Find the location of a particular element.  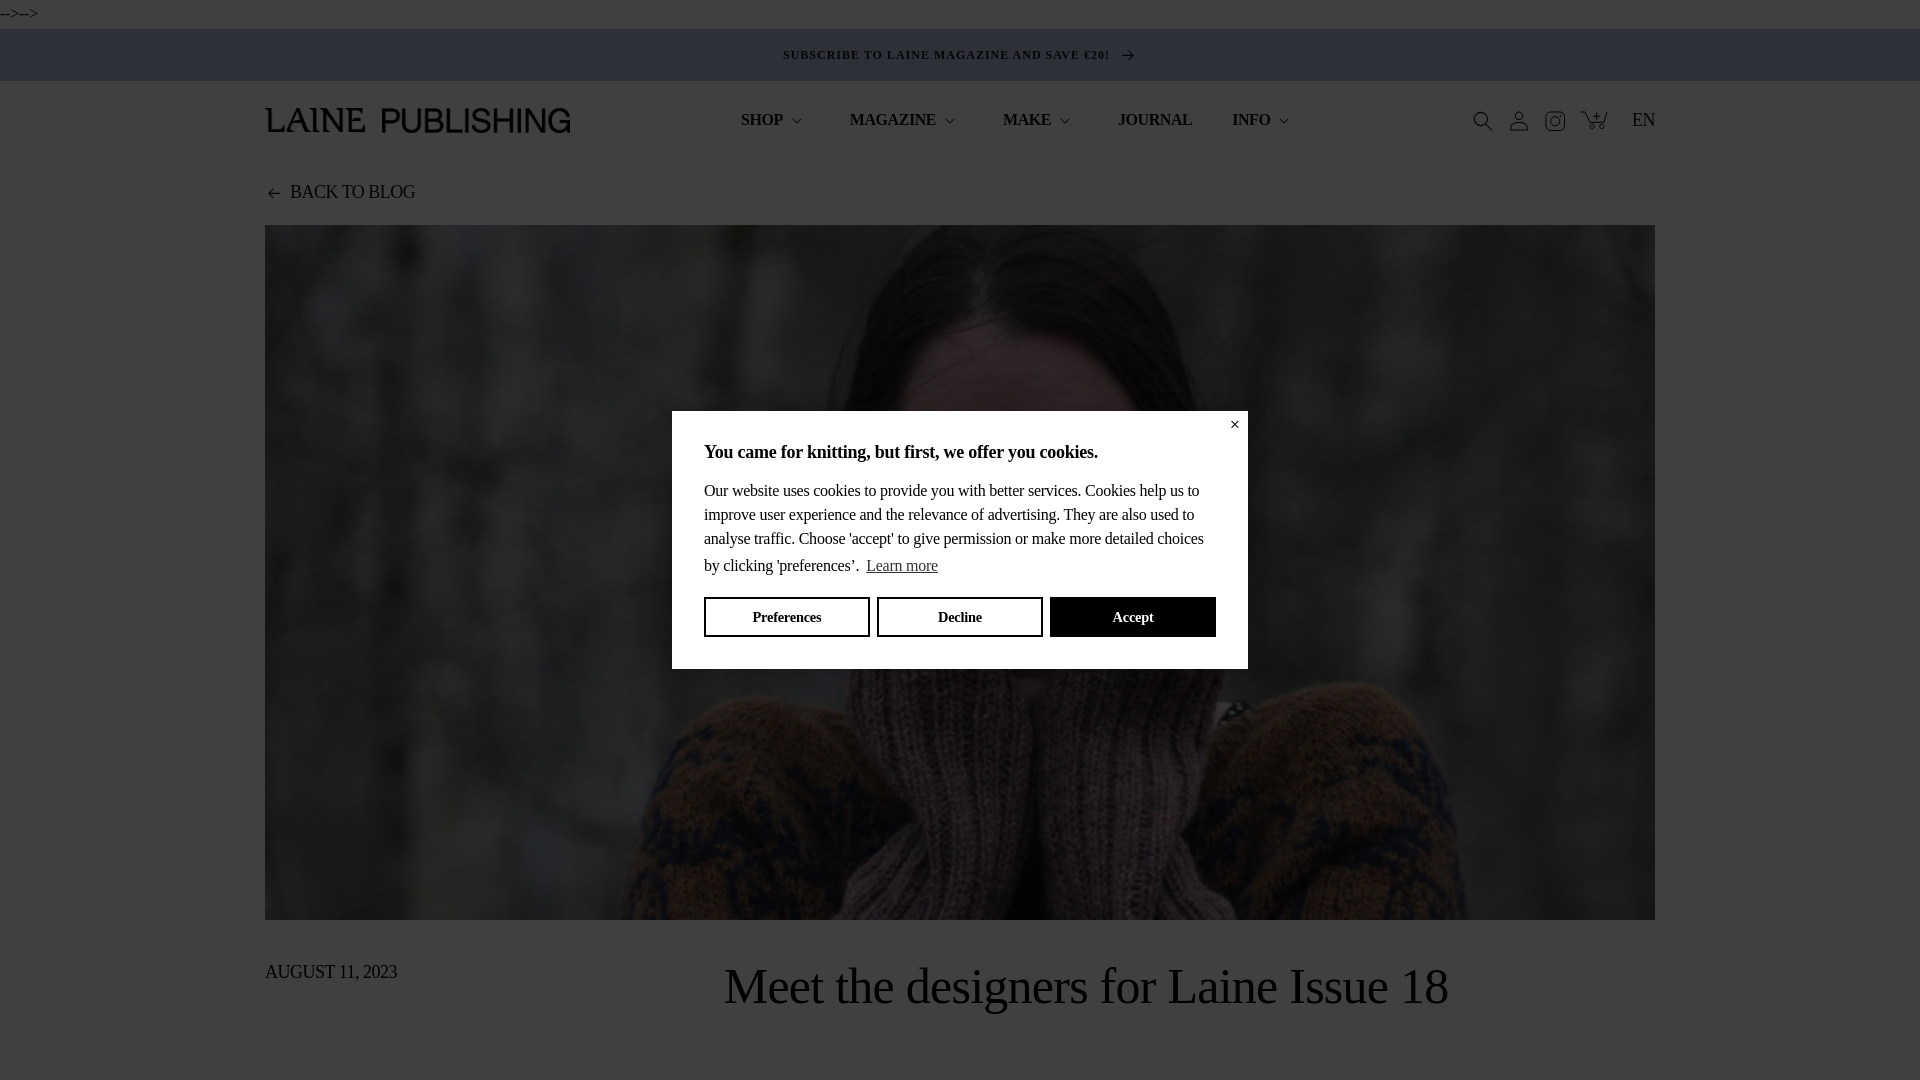

Skip to content is located at coordinates (60, 23).